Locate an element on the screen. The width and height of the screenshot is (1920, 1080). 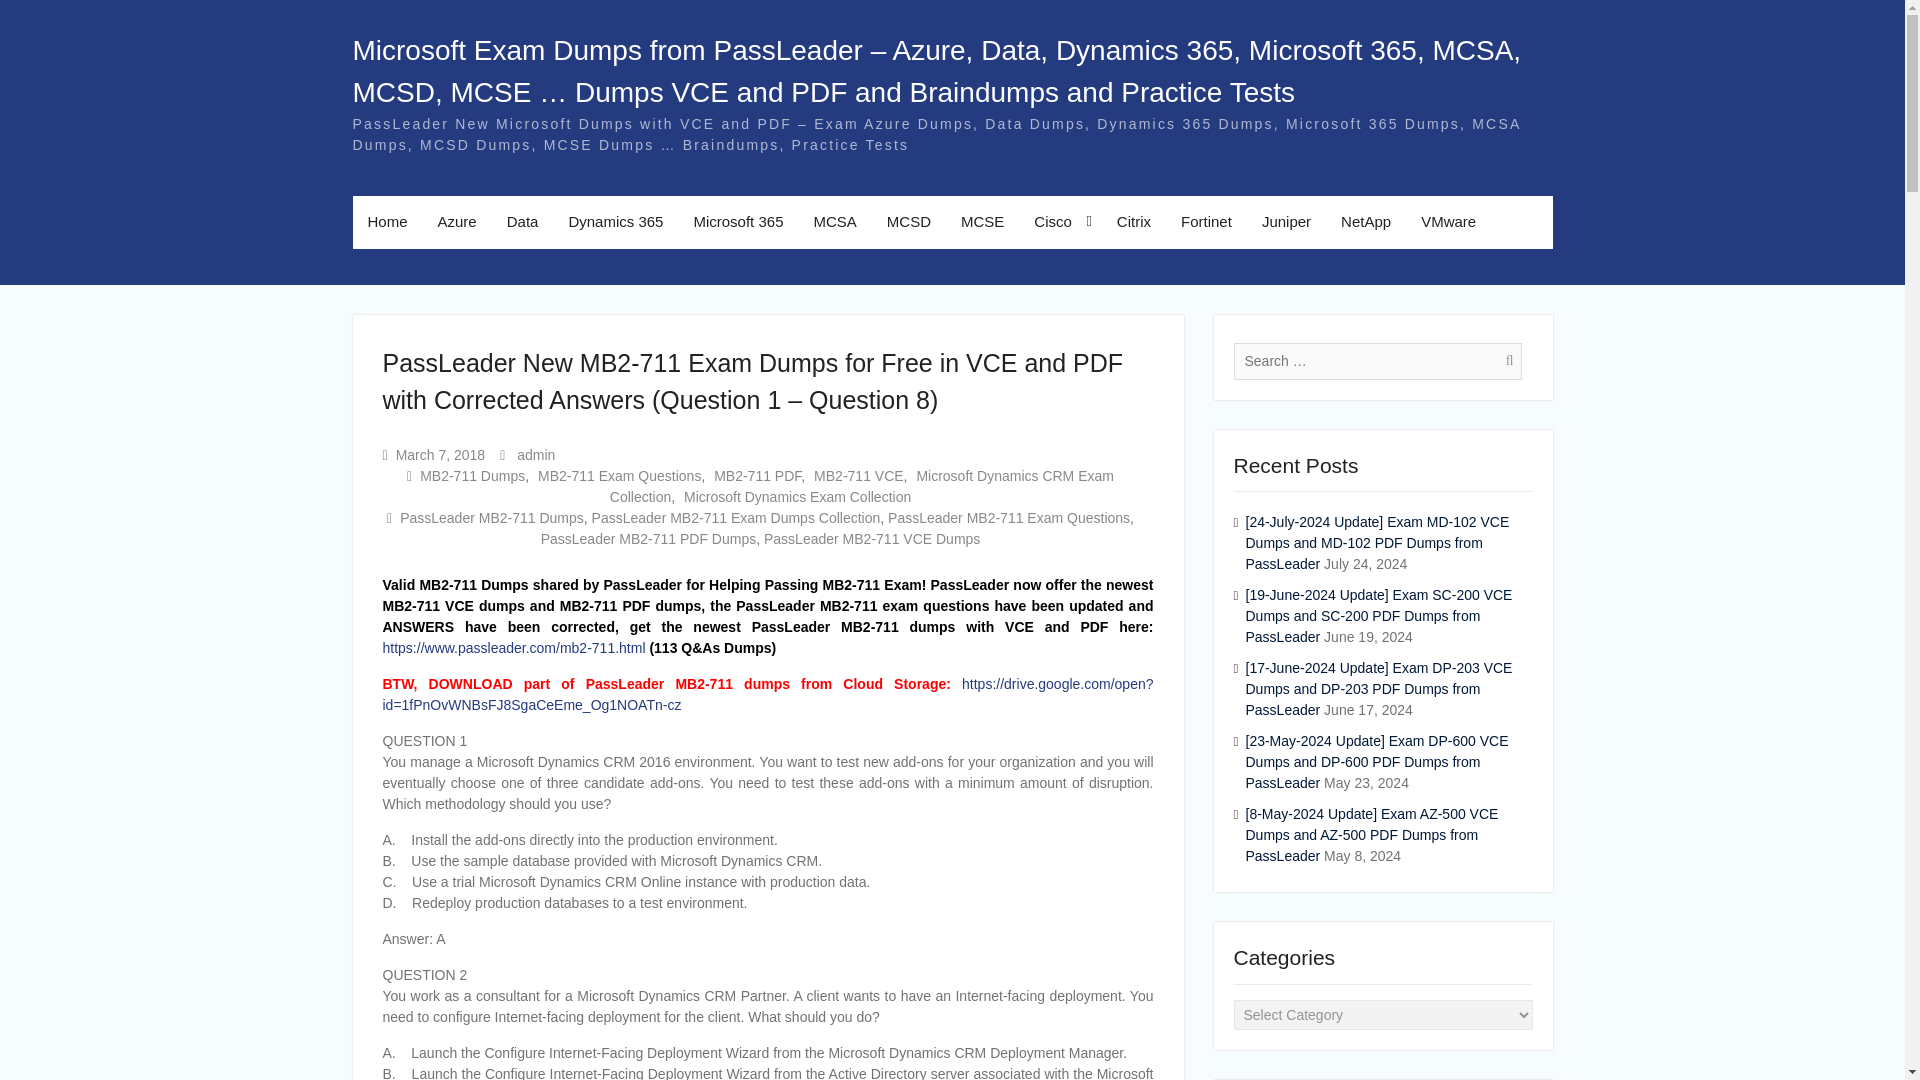
PassLeader MB2-711 Dumps is located at coordinates (491, 517).